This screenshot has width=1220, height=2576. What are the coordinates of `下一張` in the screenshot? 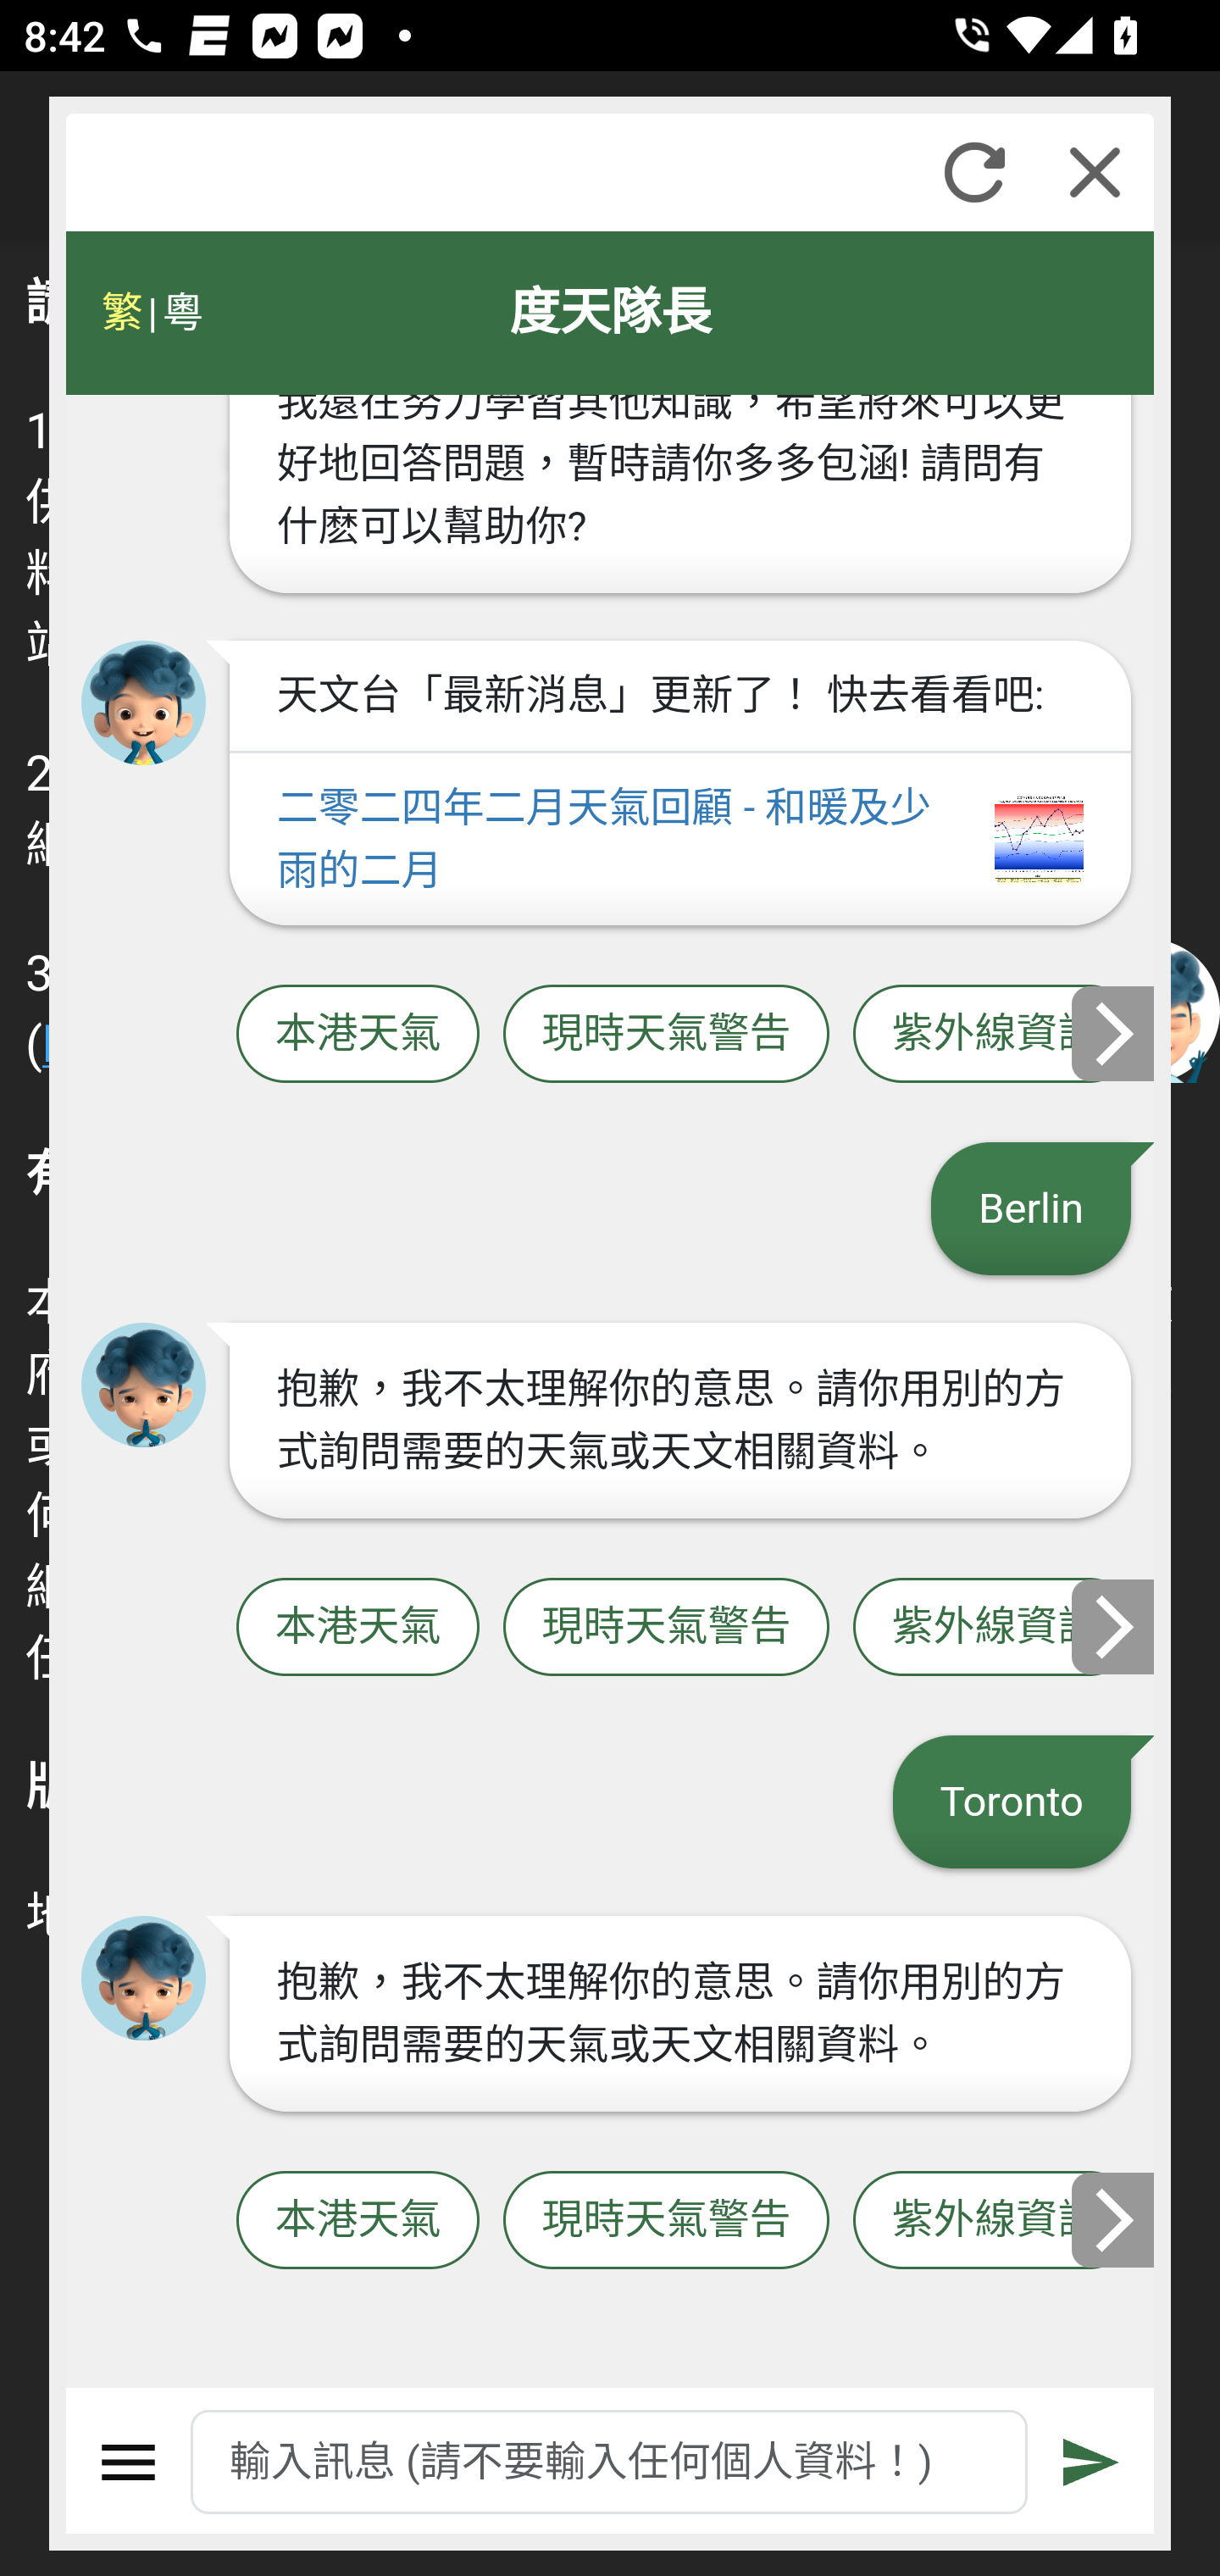 It's located at (1114, 1625).